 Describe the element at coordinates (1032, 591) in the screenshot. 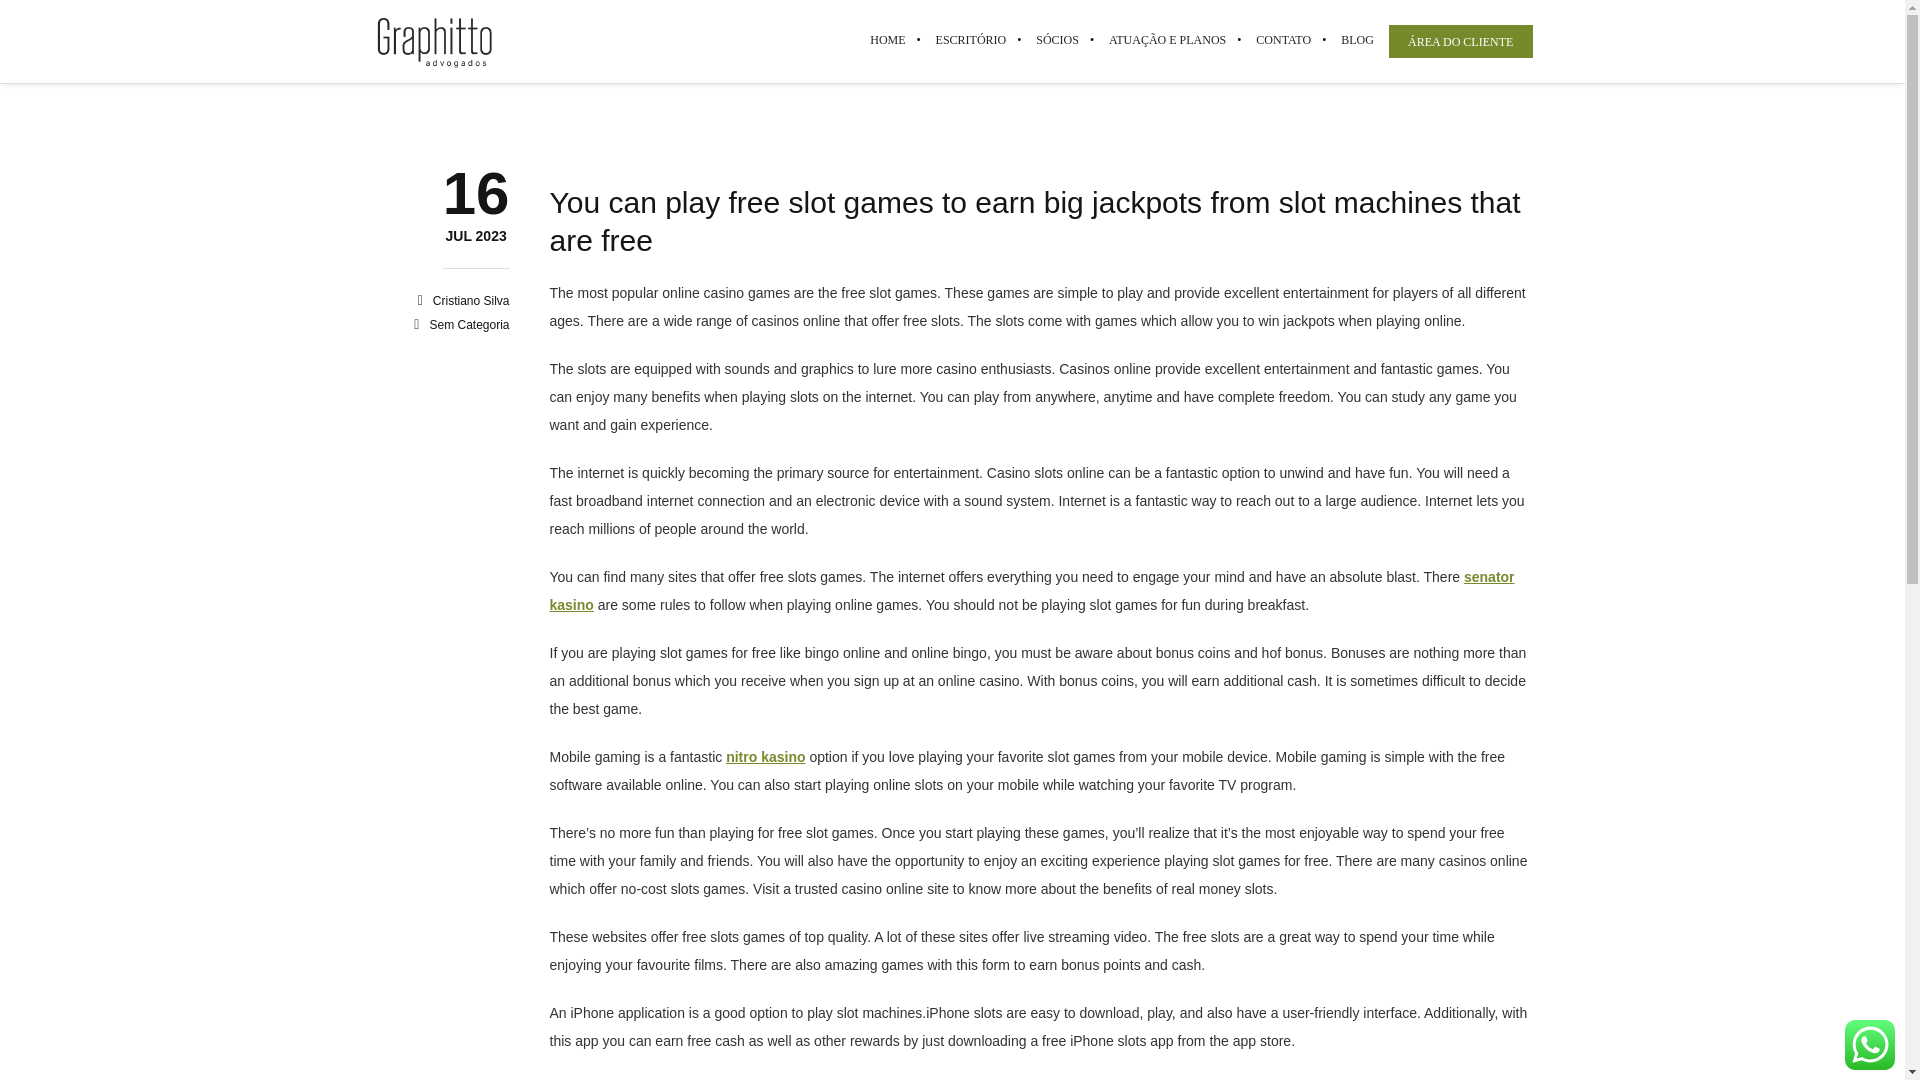

I see `senator kasino` at that location.